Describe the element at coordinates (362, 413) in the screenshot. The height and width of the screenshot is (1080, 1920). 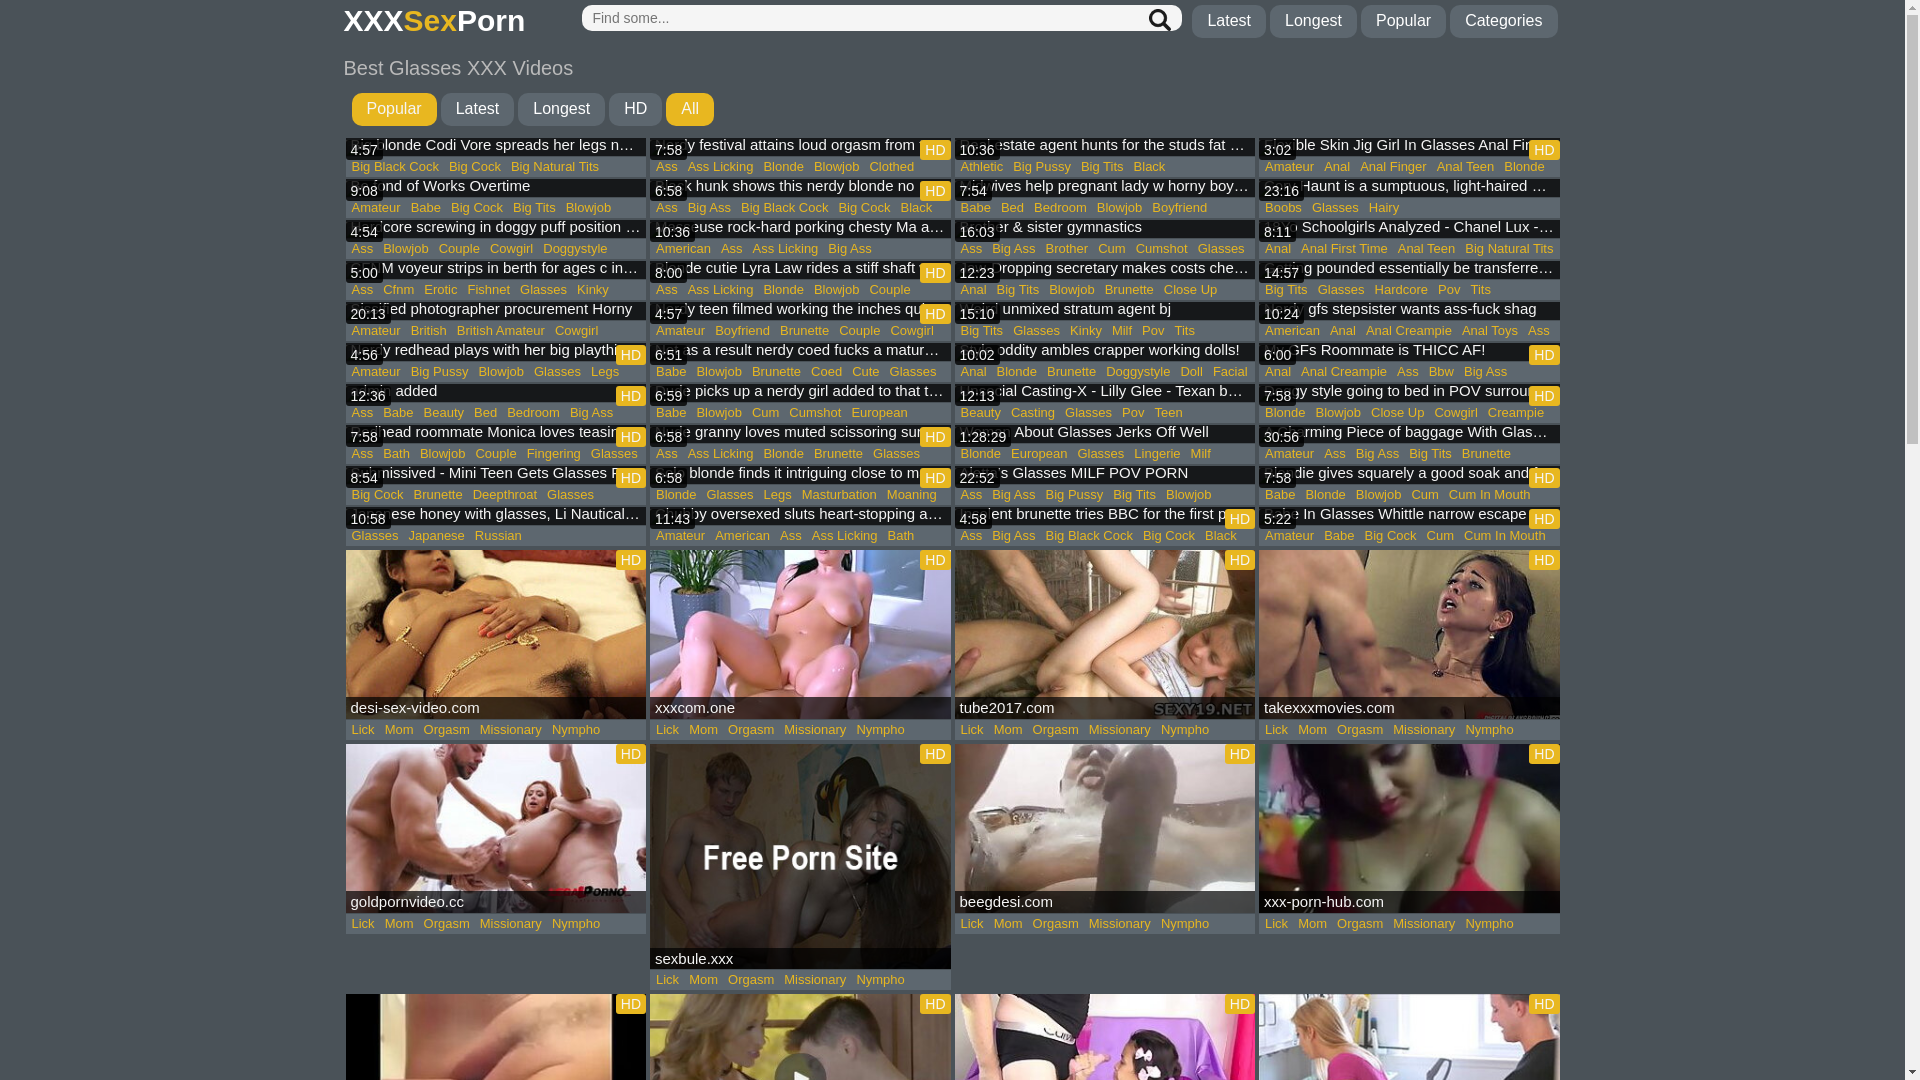
I see `Ass` at that location.